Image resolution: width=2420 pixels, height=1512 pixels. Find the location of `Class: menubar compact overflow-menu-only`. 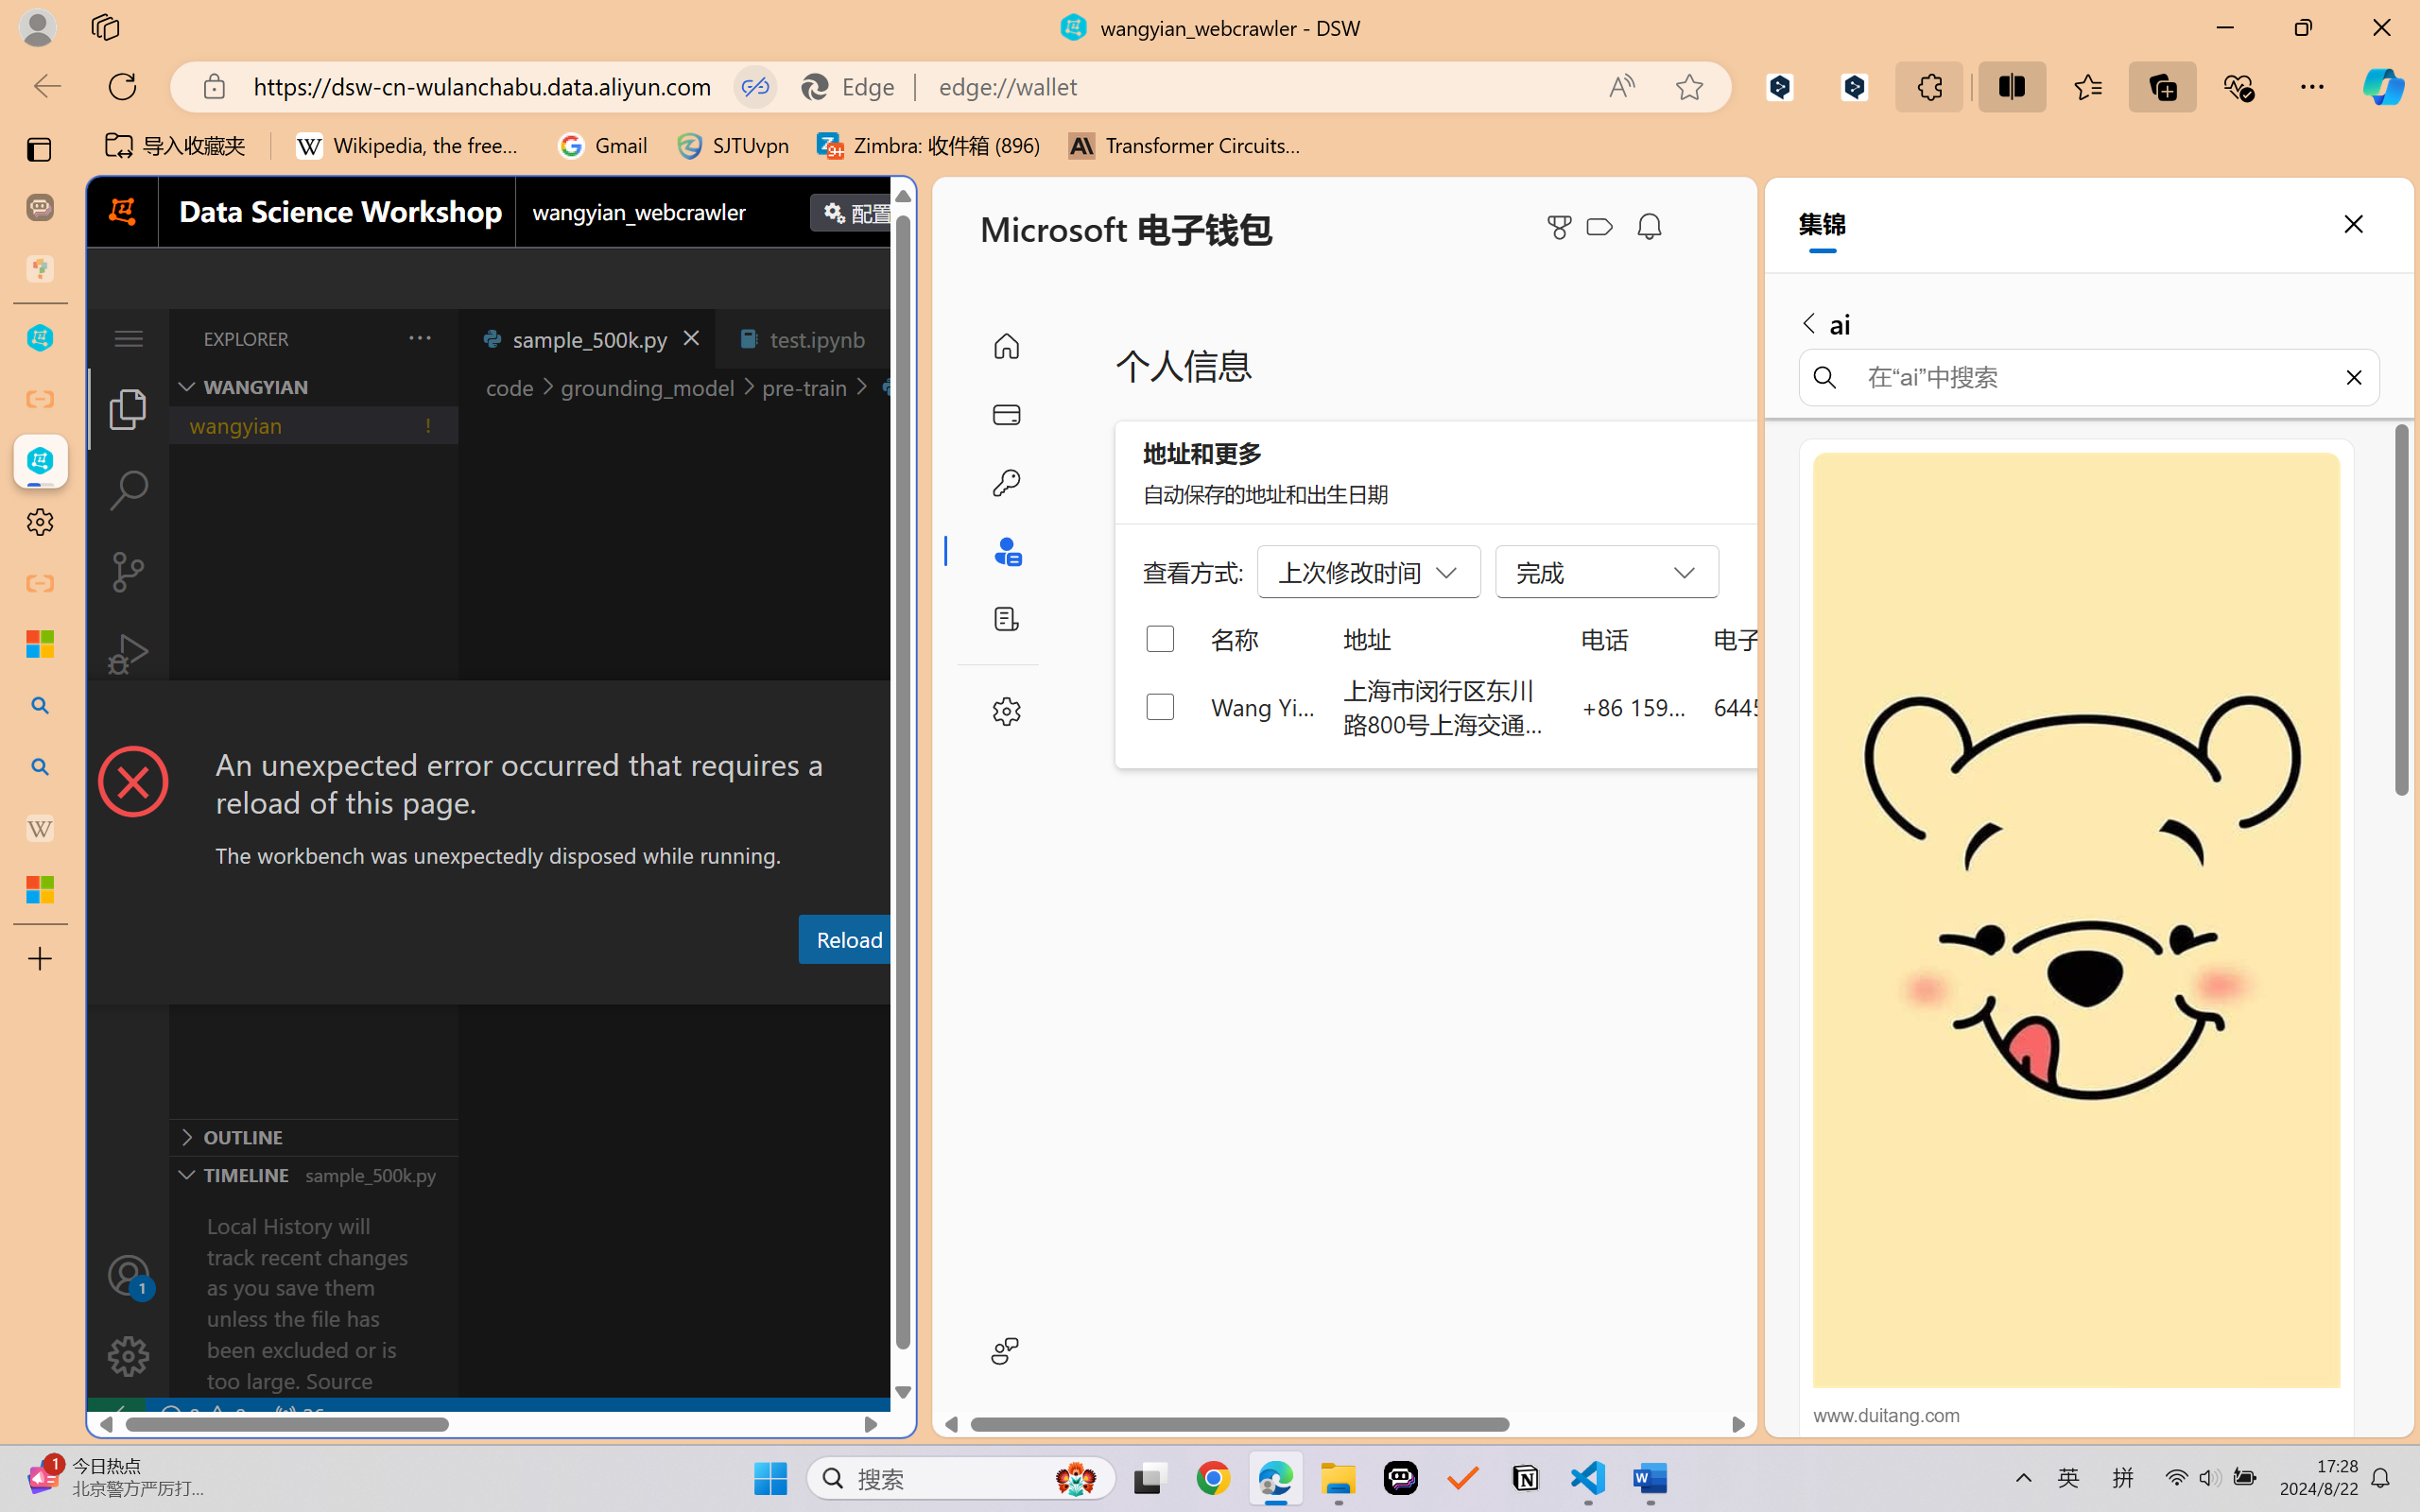

Class: menubar compact overflow-menu-only is located at coordinates (129, 338).